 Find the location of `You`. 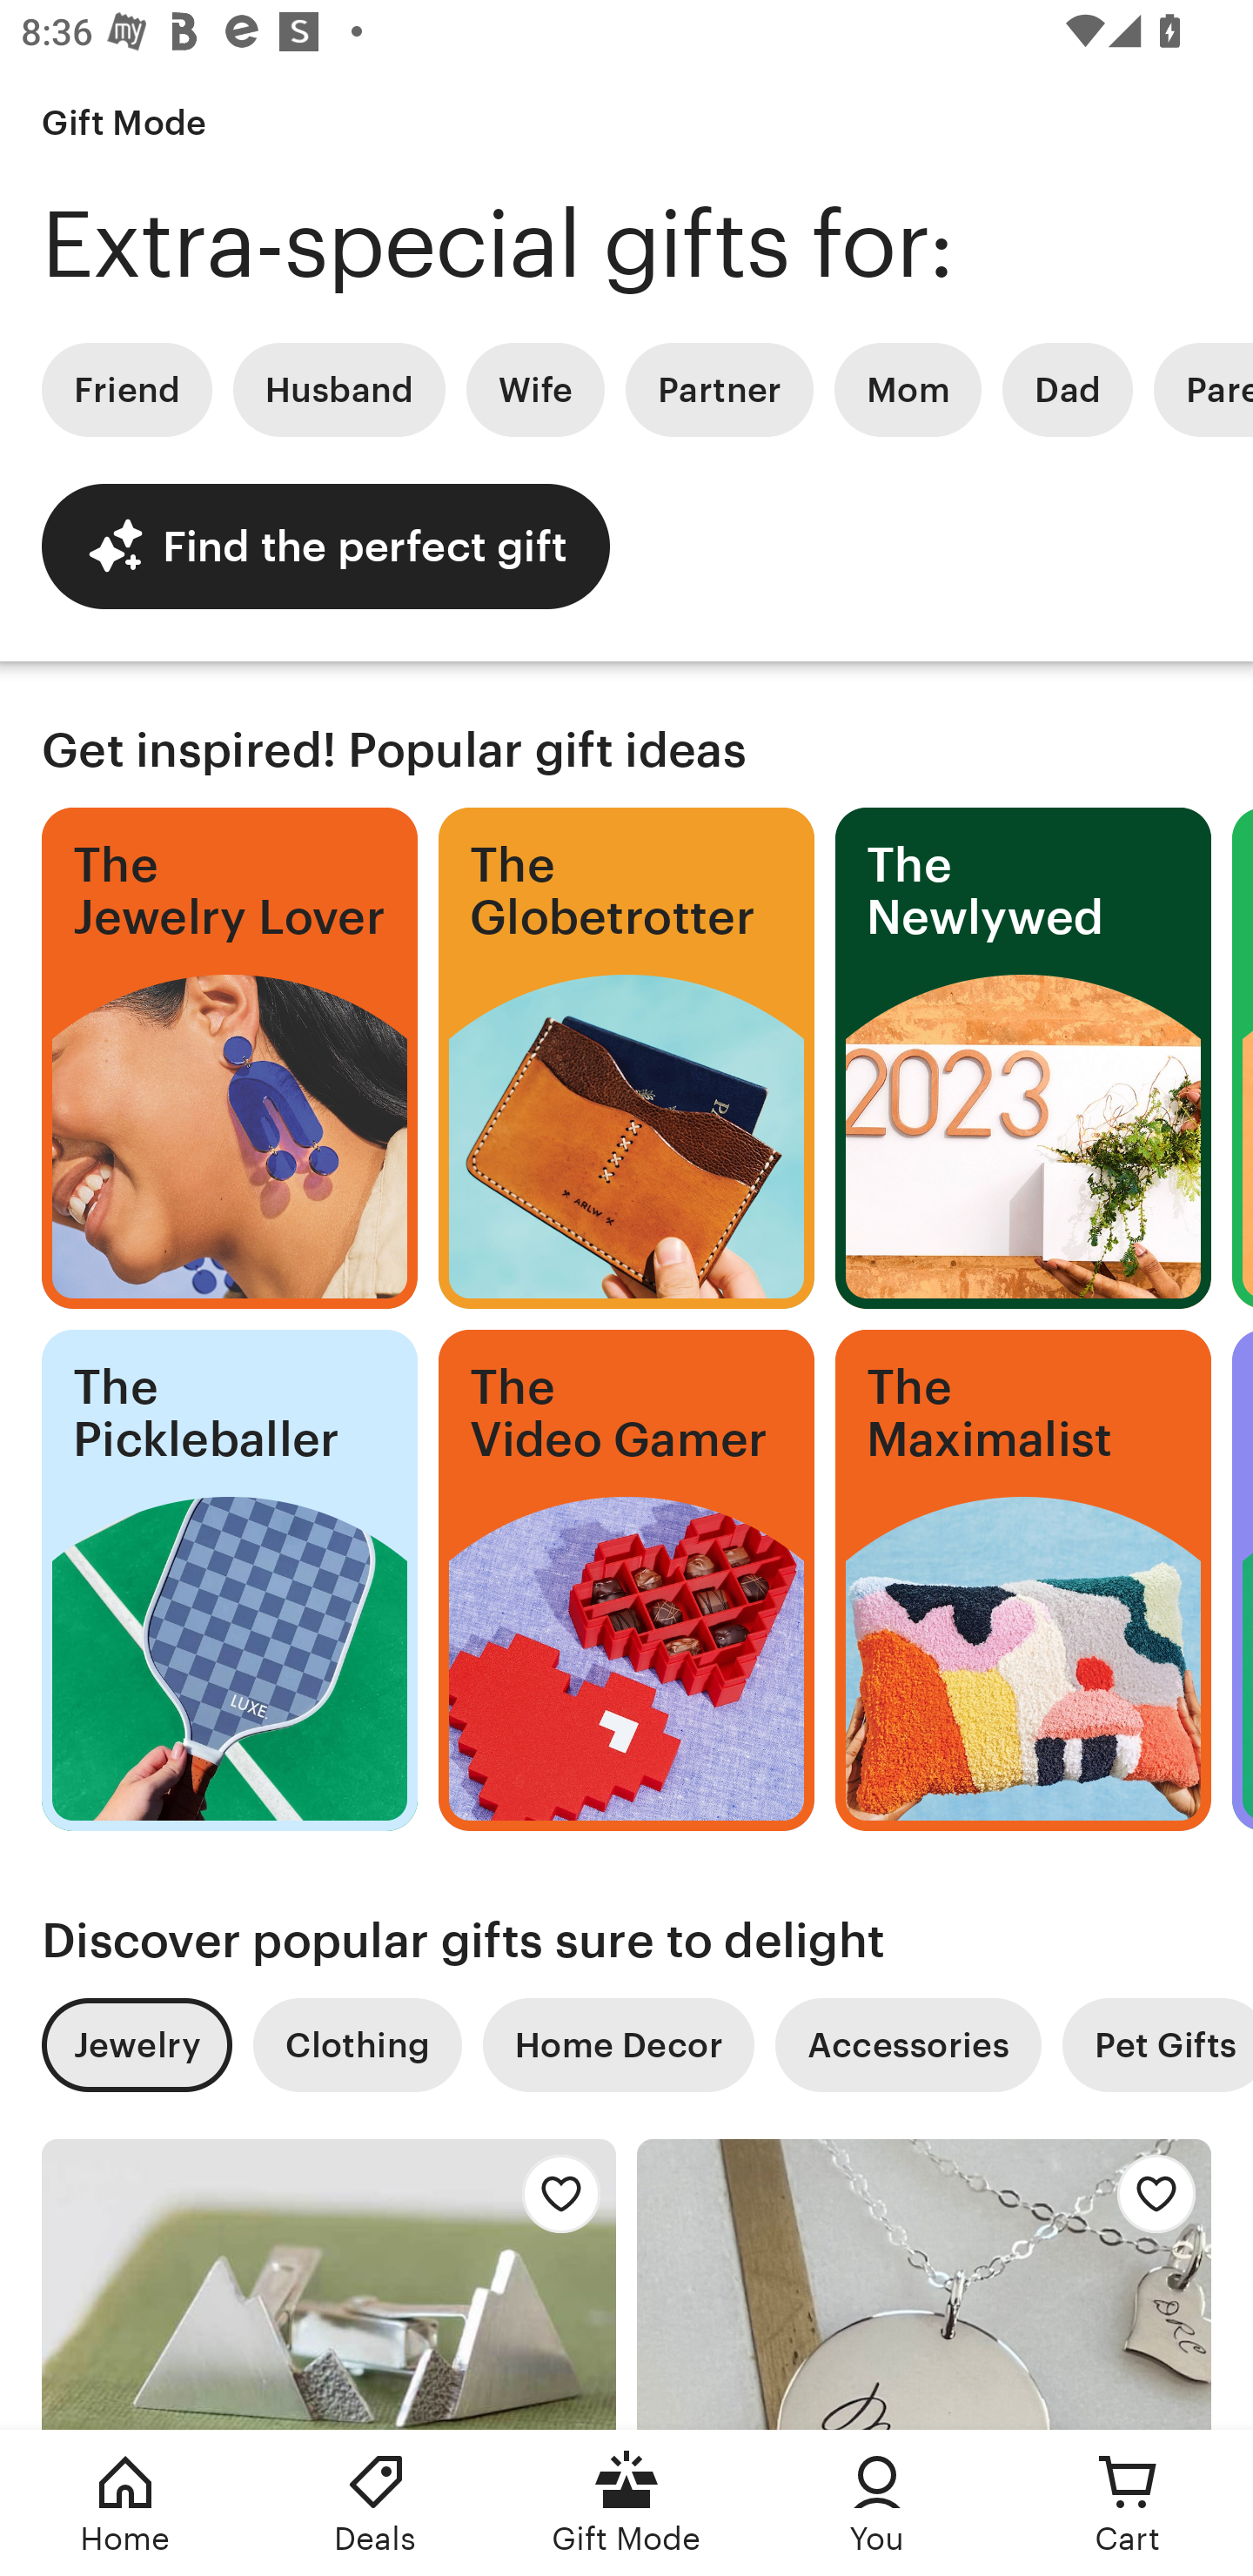

You is located at coordinates (877, 2503).